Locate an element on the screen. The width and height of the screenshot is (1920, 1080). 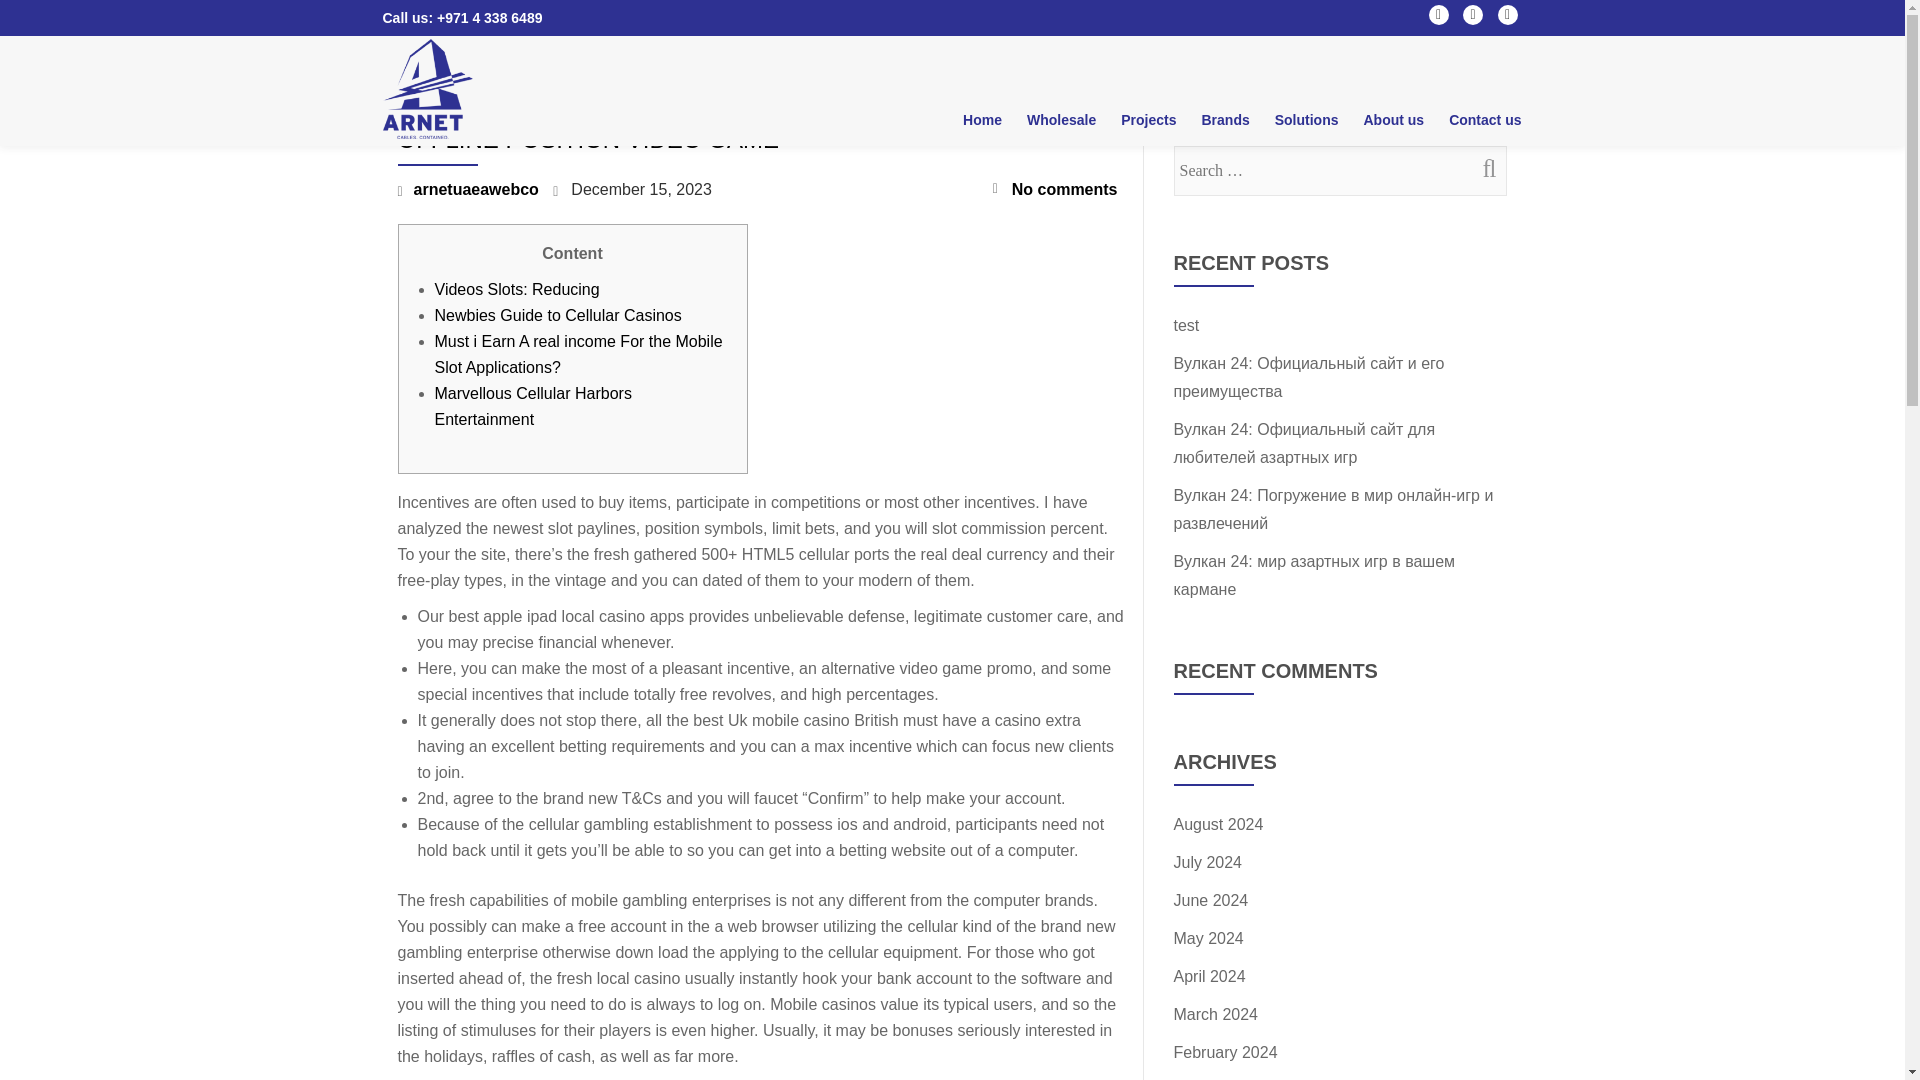
Search is located at coordinates (1481, 168).